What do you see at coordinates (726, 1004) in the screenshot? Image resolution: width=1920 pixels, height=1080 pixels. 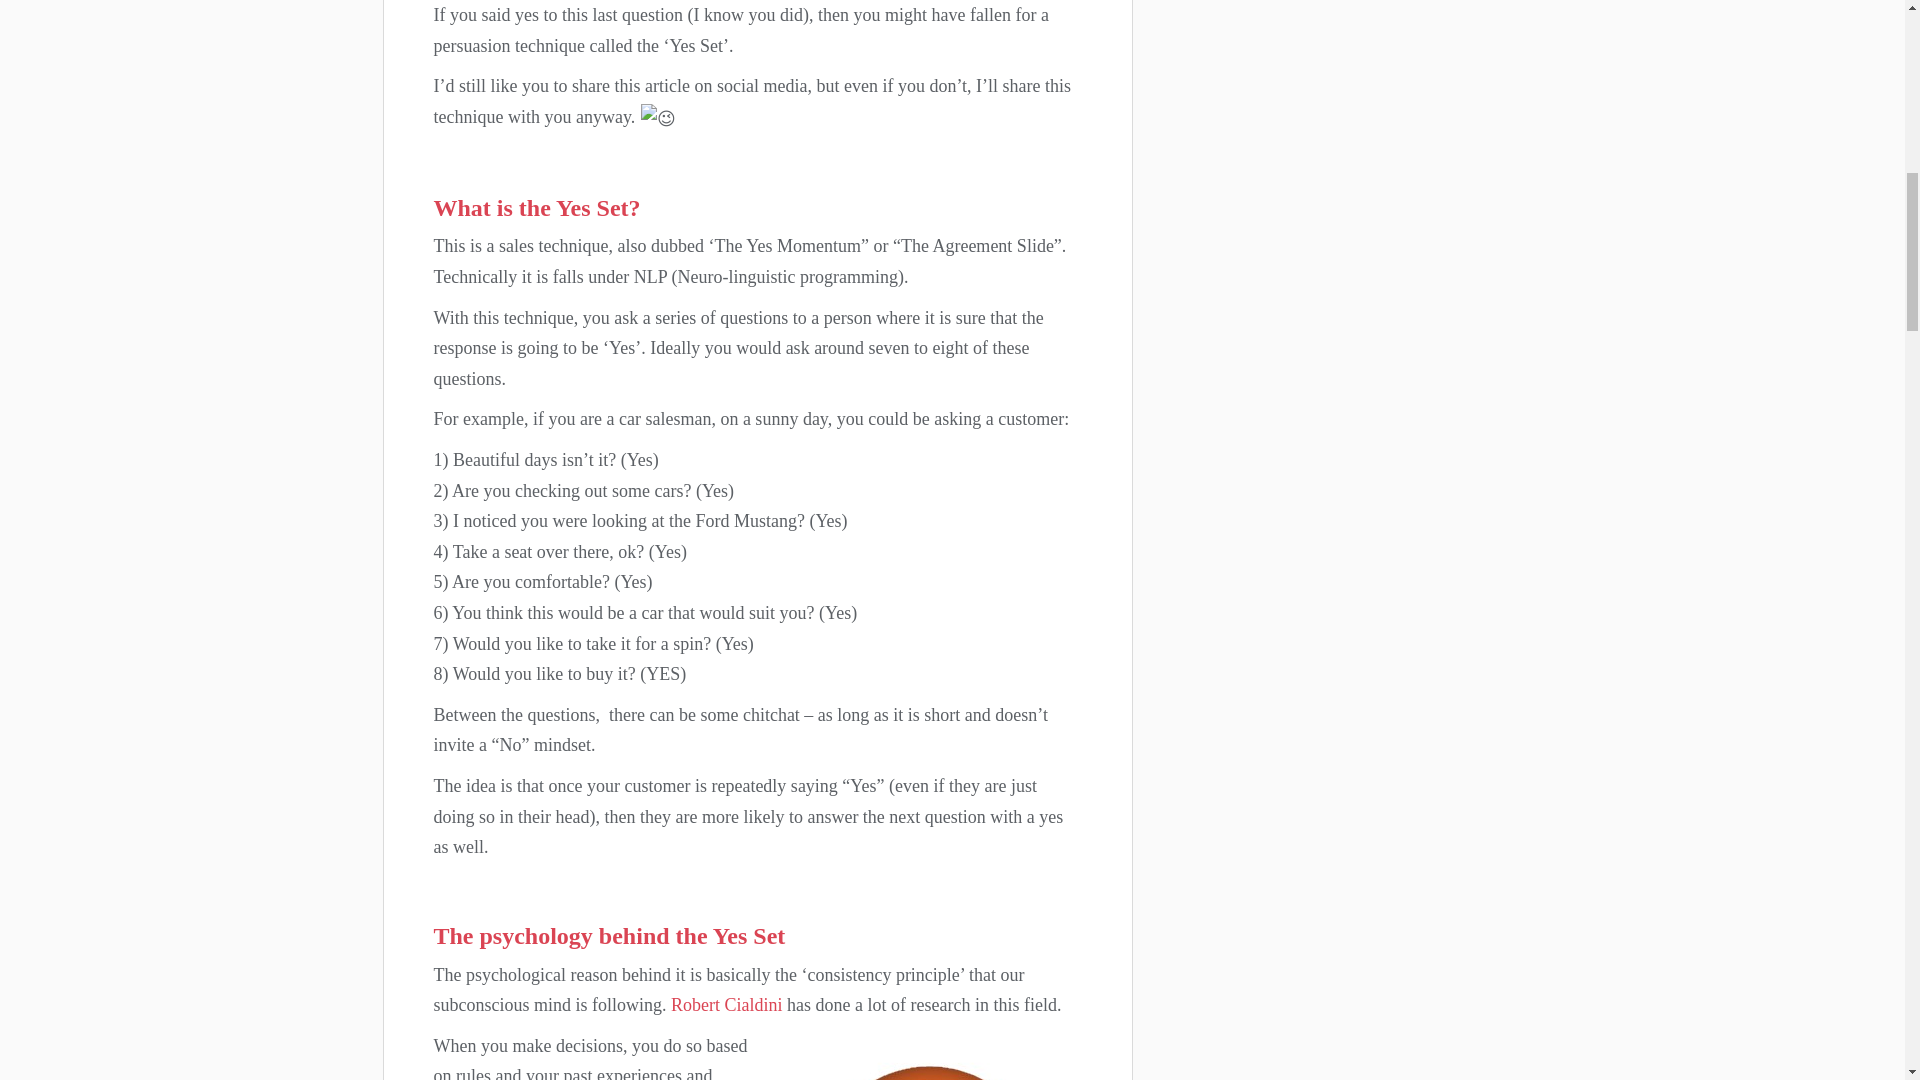 I see `Robert Cialdini` at bounding box center [726, 1004].